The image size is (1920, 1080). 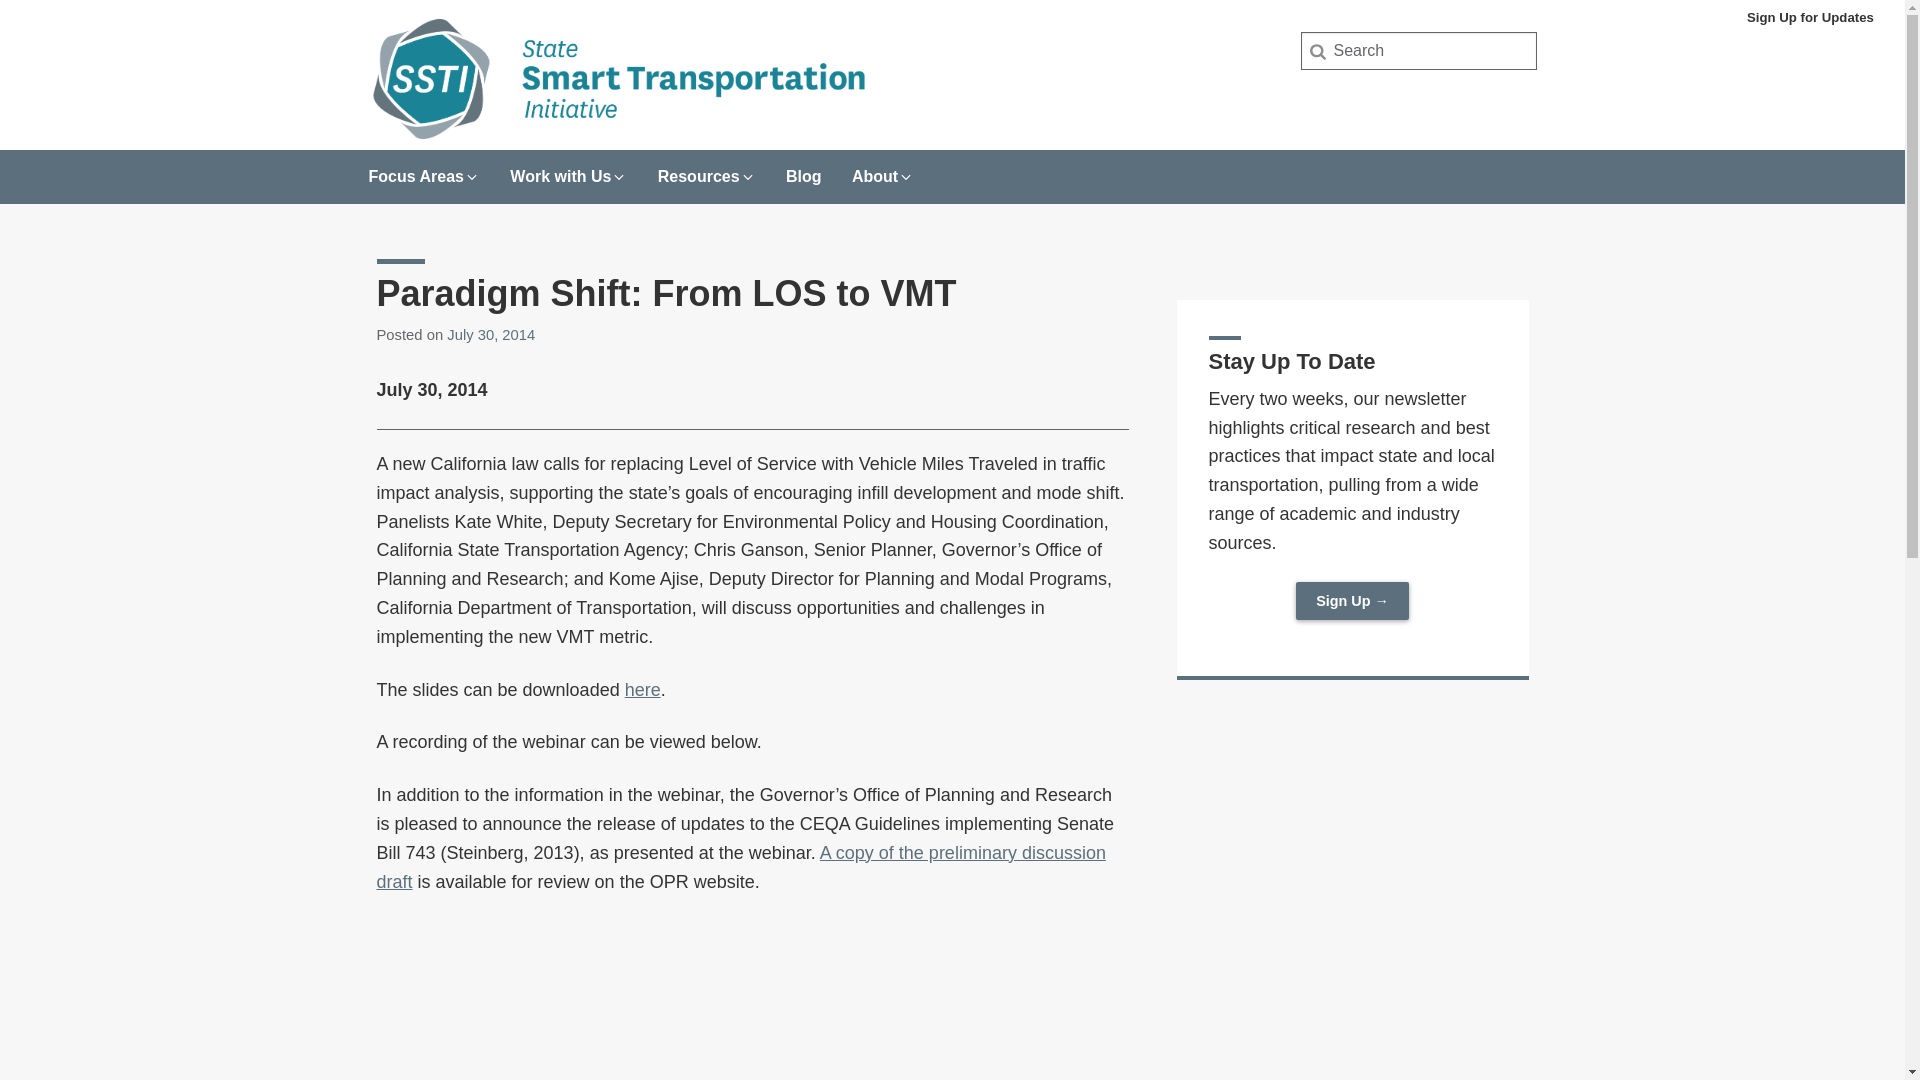 What do you see at coordinates (740, 868) in the screenshot?
I see `A copy of the preliminary discussion draft` at bounding box center [740, 868].